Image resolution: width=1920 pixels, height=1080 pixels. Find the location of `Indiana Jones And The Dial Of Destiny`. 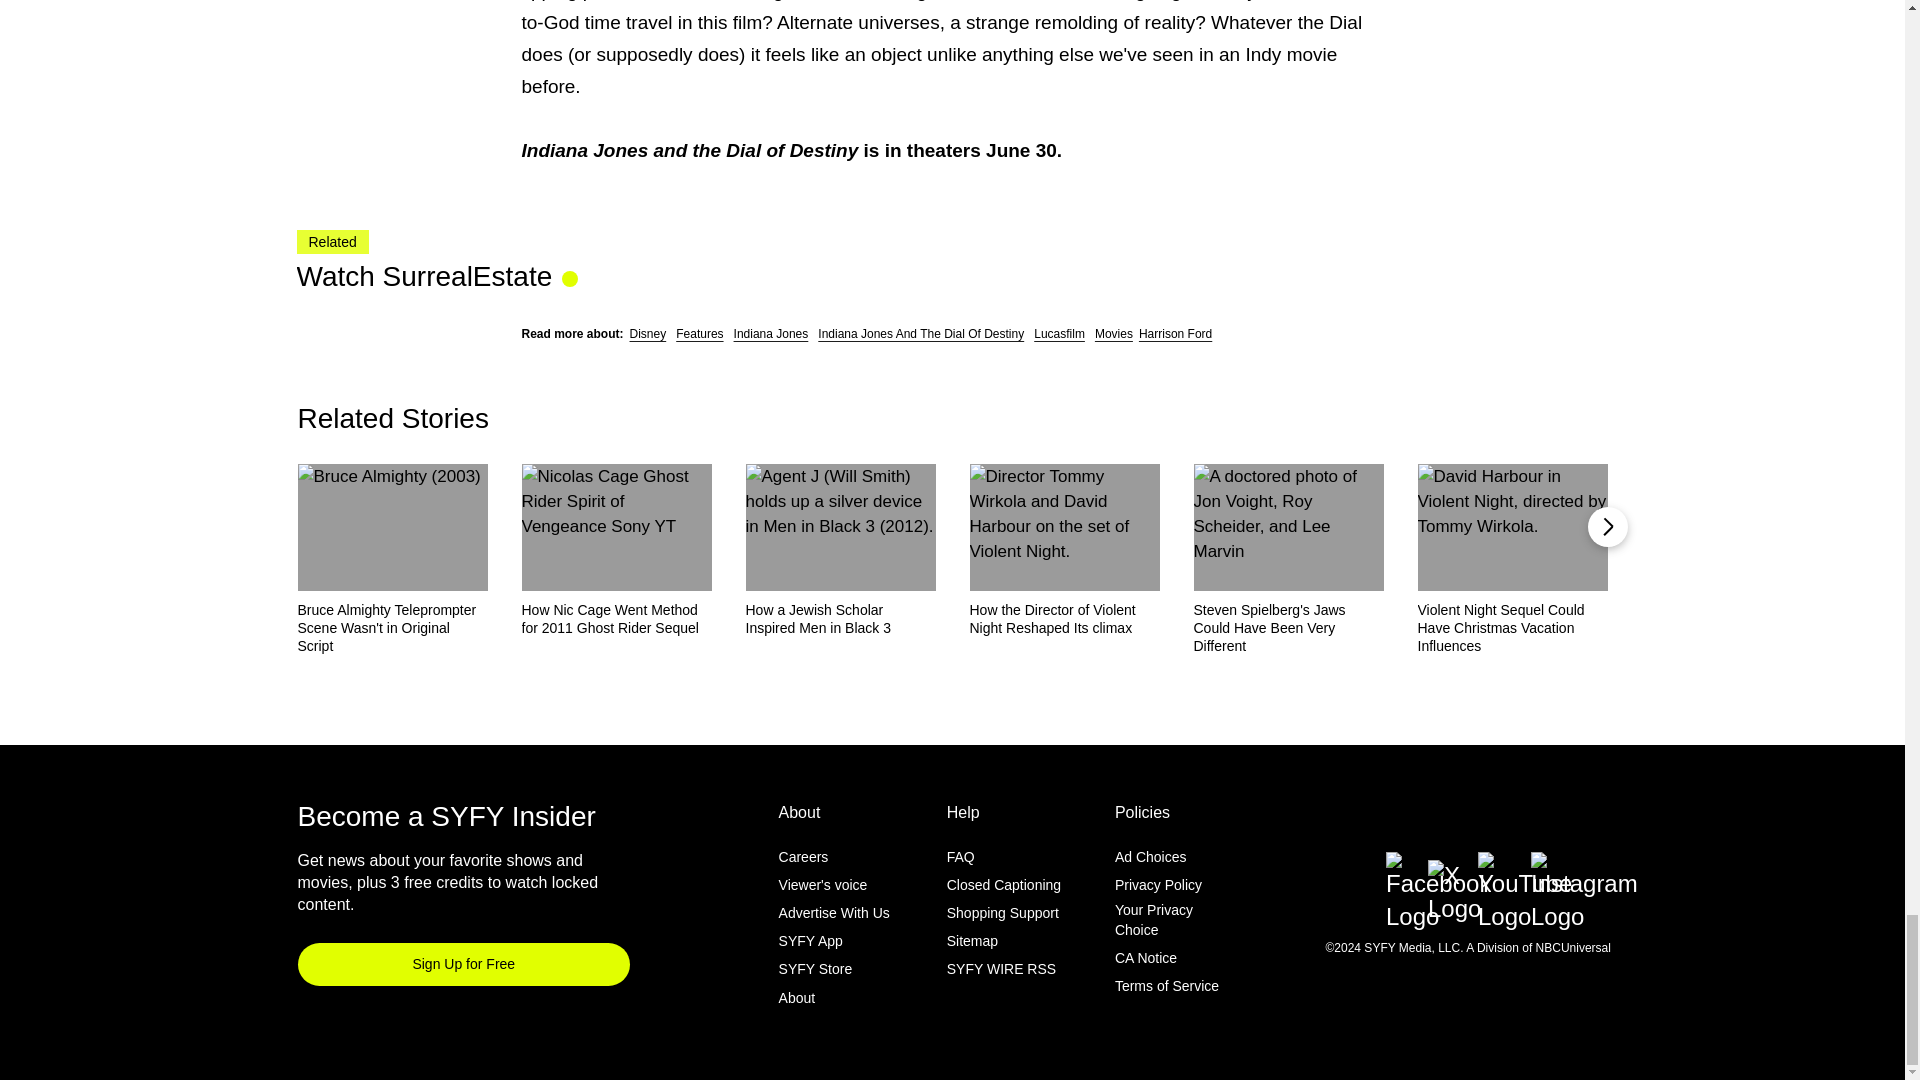

Indiana Jones And The Dial Of Destiny is located at coordinates (920, 334).